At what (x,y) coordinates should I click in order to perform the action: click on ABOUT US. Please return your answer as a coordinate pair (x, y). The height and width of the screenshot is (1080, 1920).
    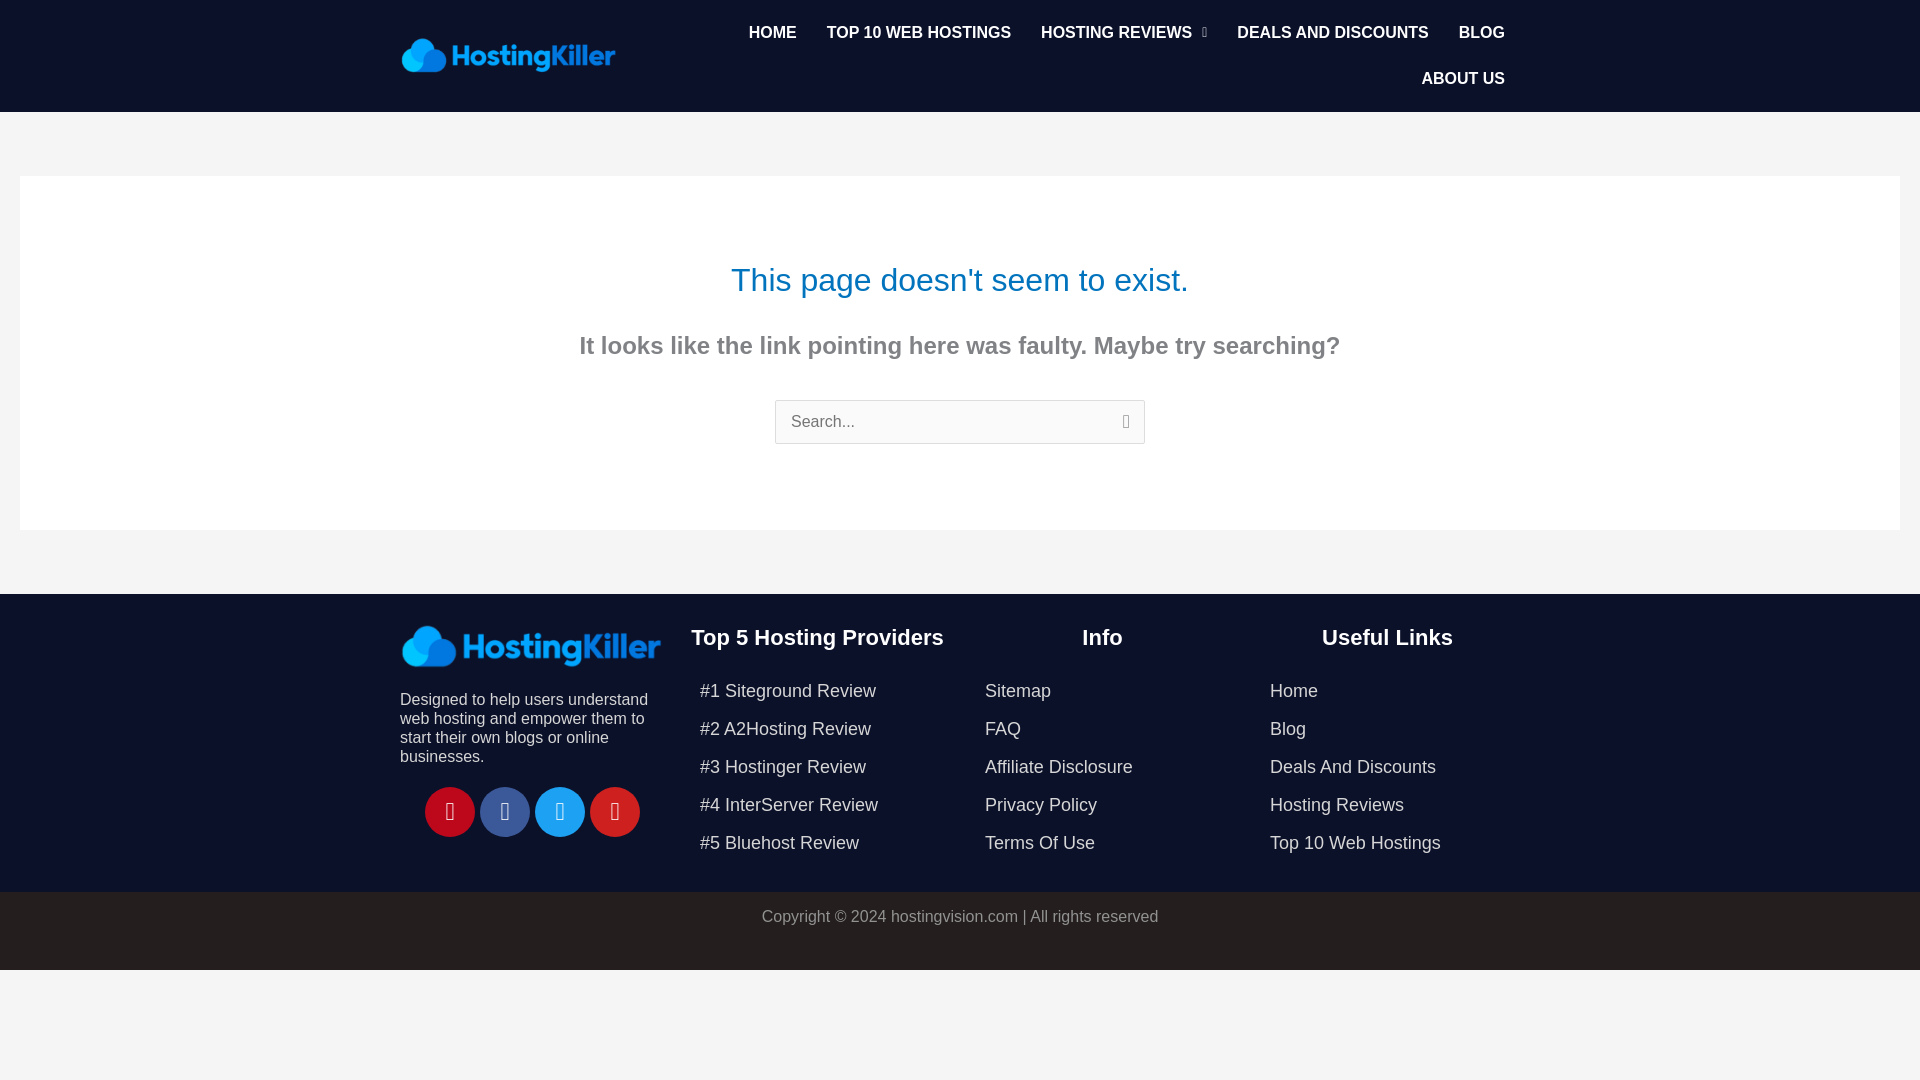
    Looking at the image, I should click on (1462, 78).